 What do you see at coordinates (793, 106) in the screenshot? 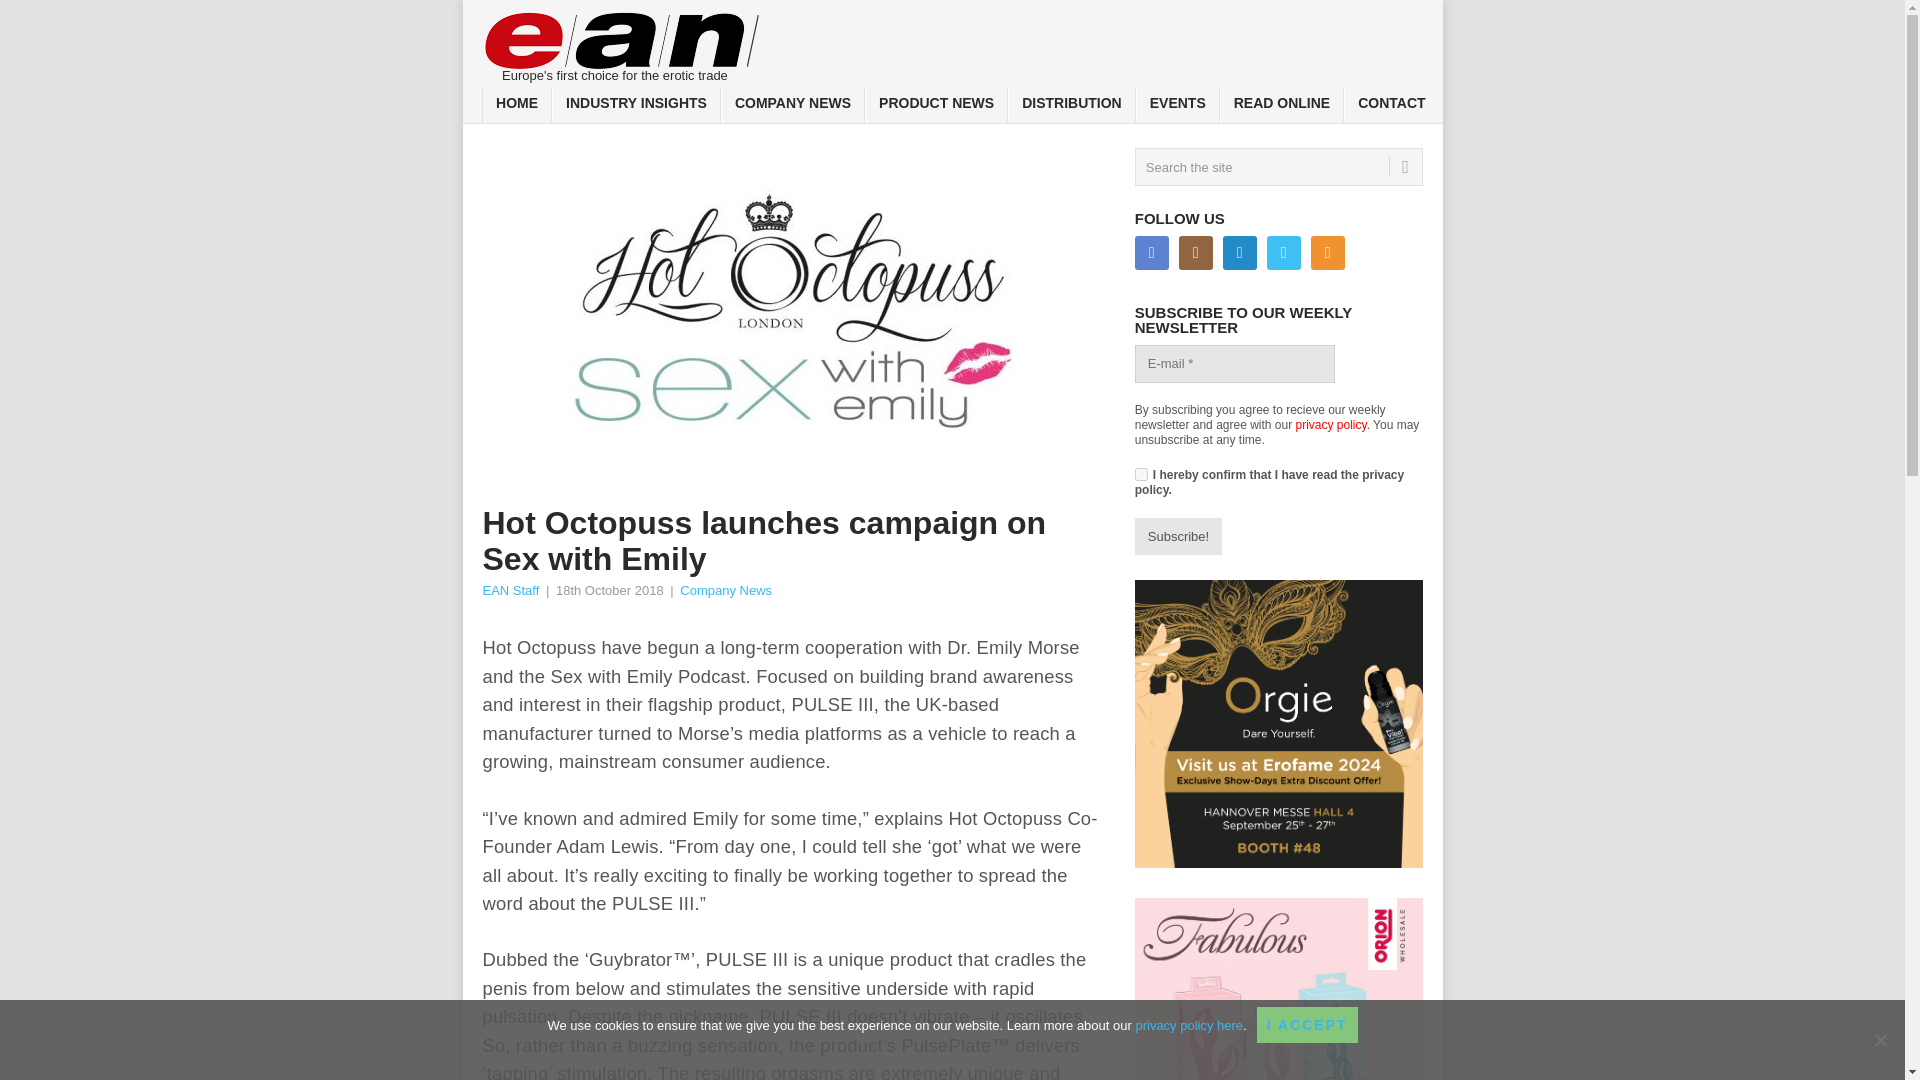
I see `COMPANY NEWS` at bounding box center [793, 106].